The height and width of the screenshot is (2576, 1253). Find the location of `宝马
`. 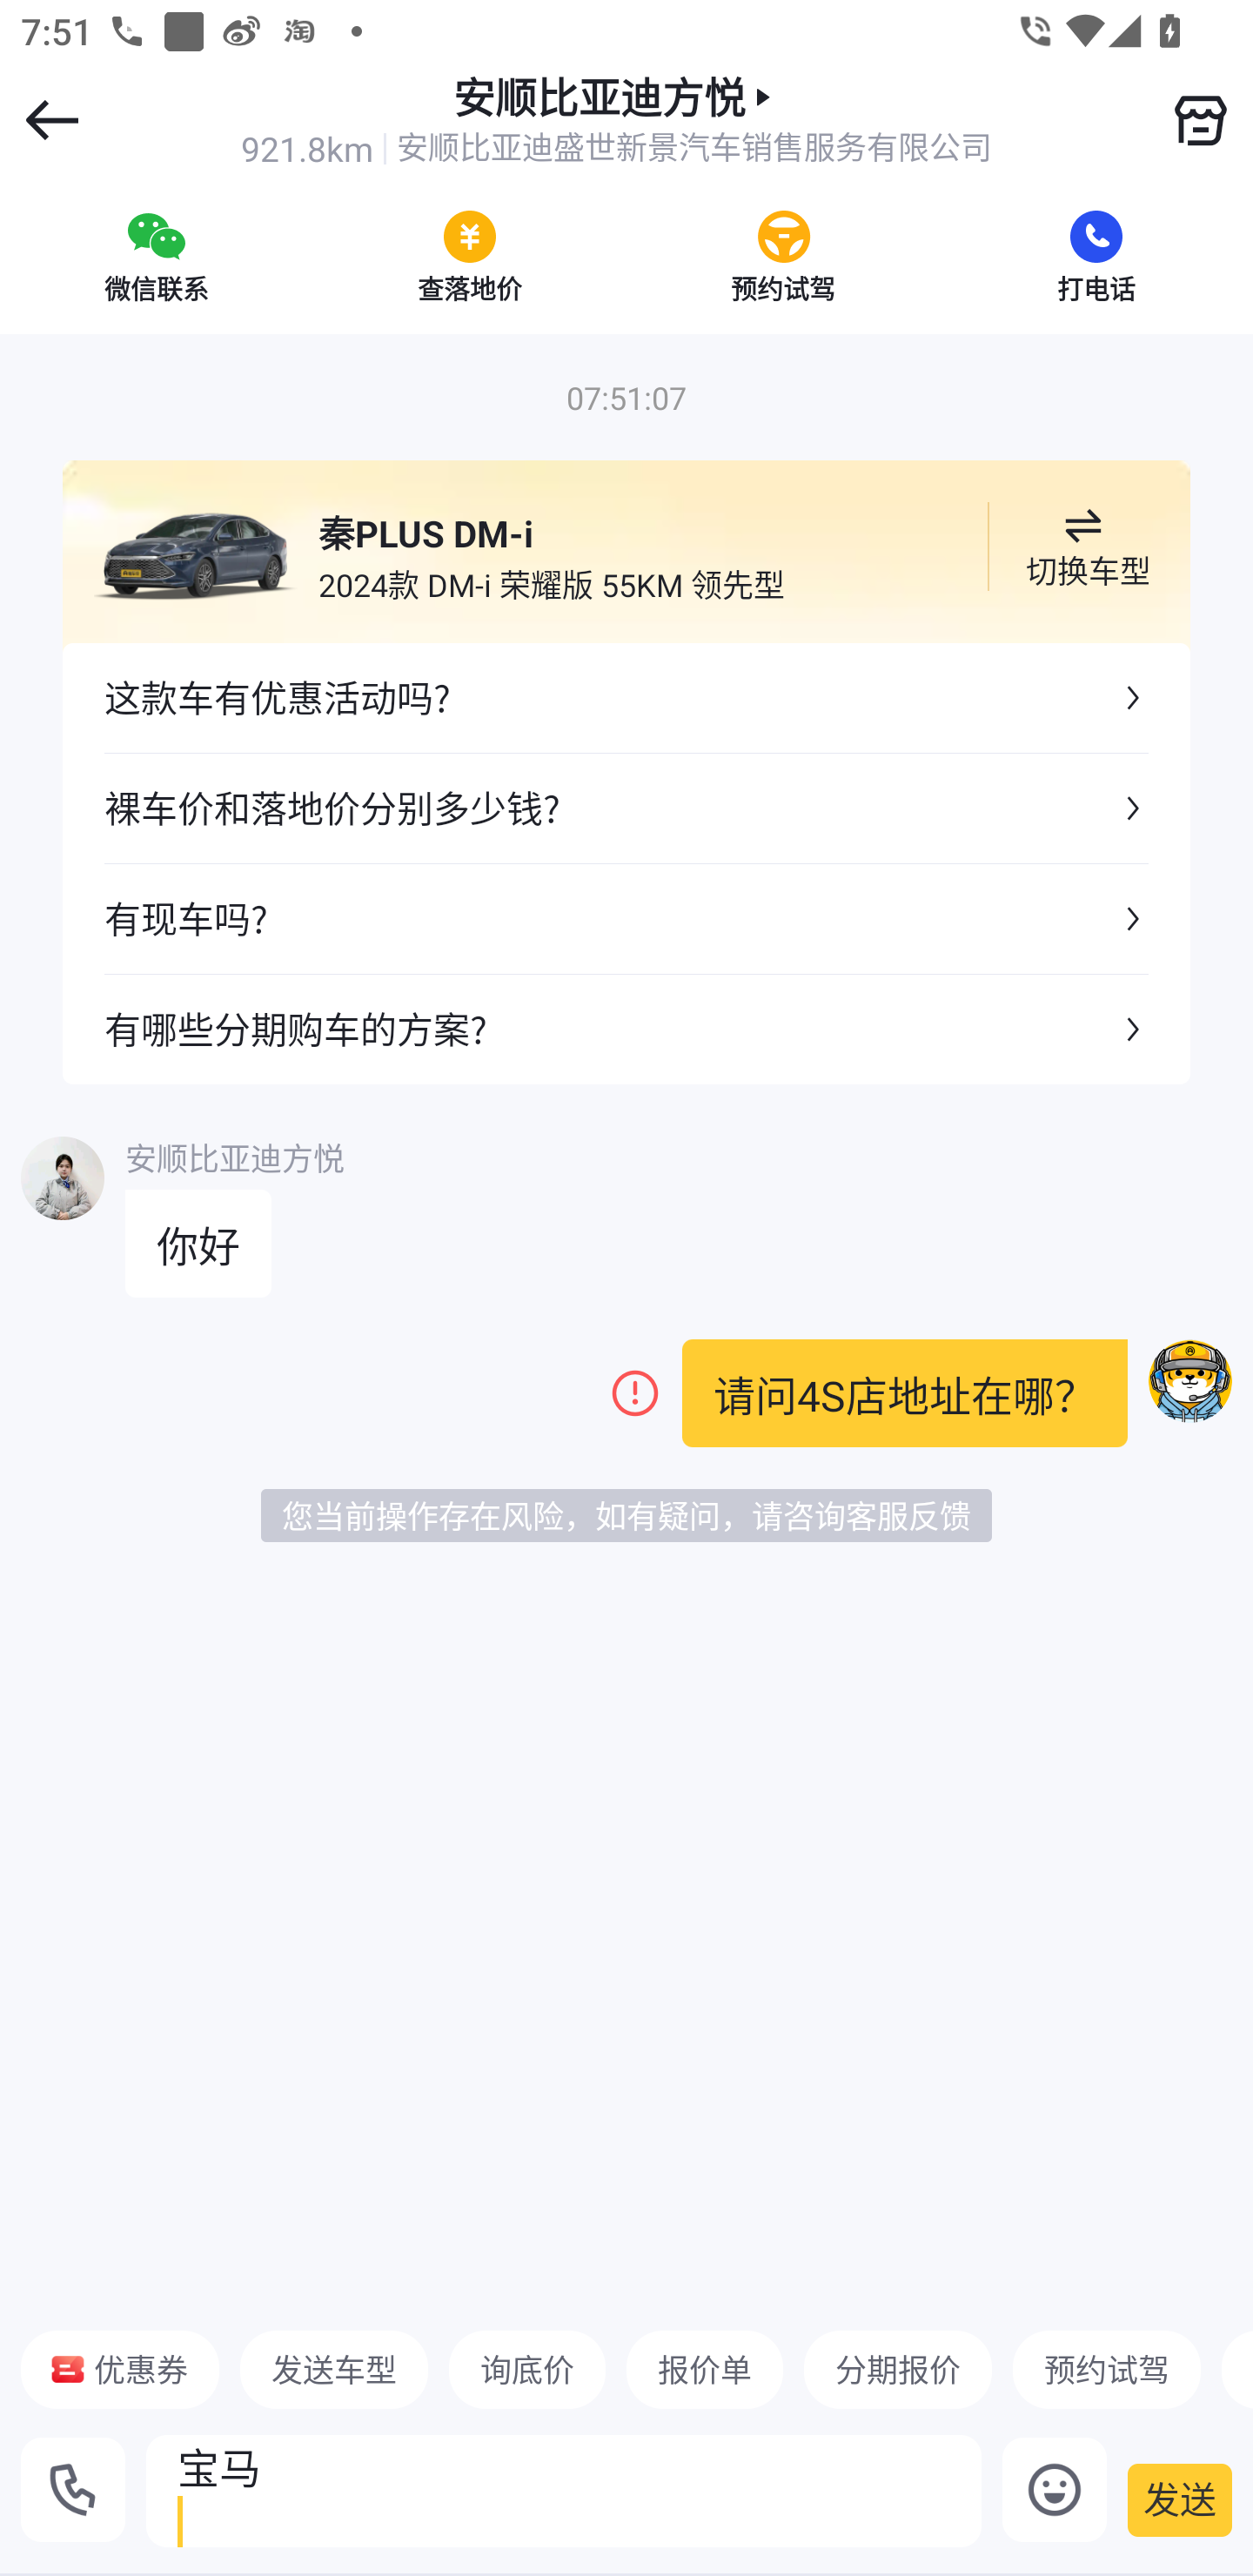

宝马
 is located at coordinates (564, 2491).